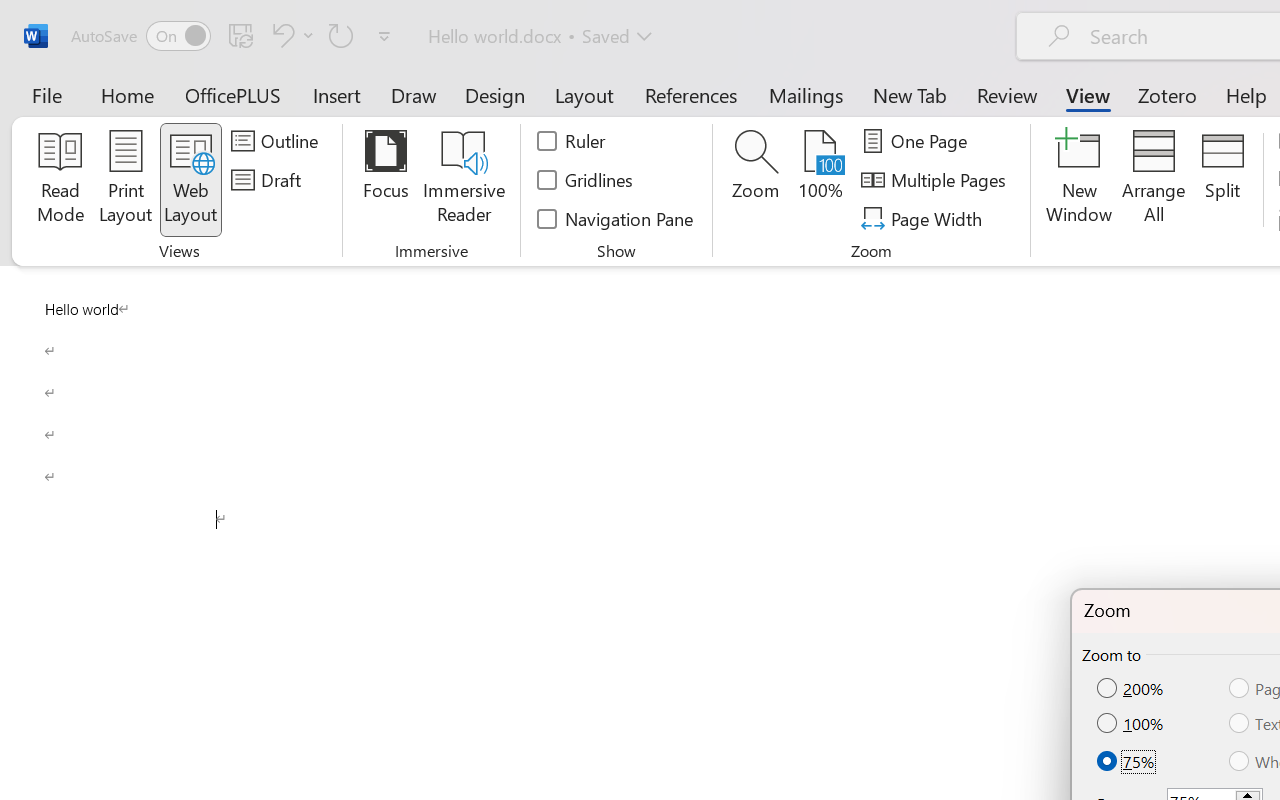  I want to click on Save, so click(241, 35).